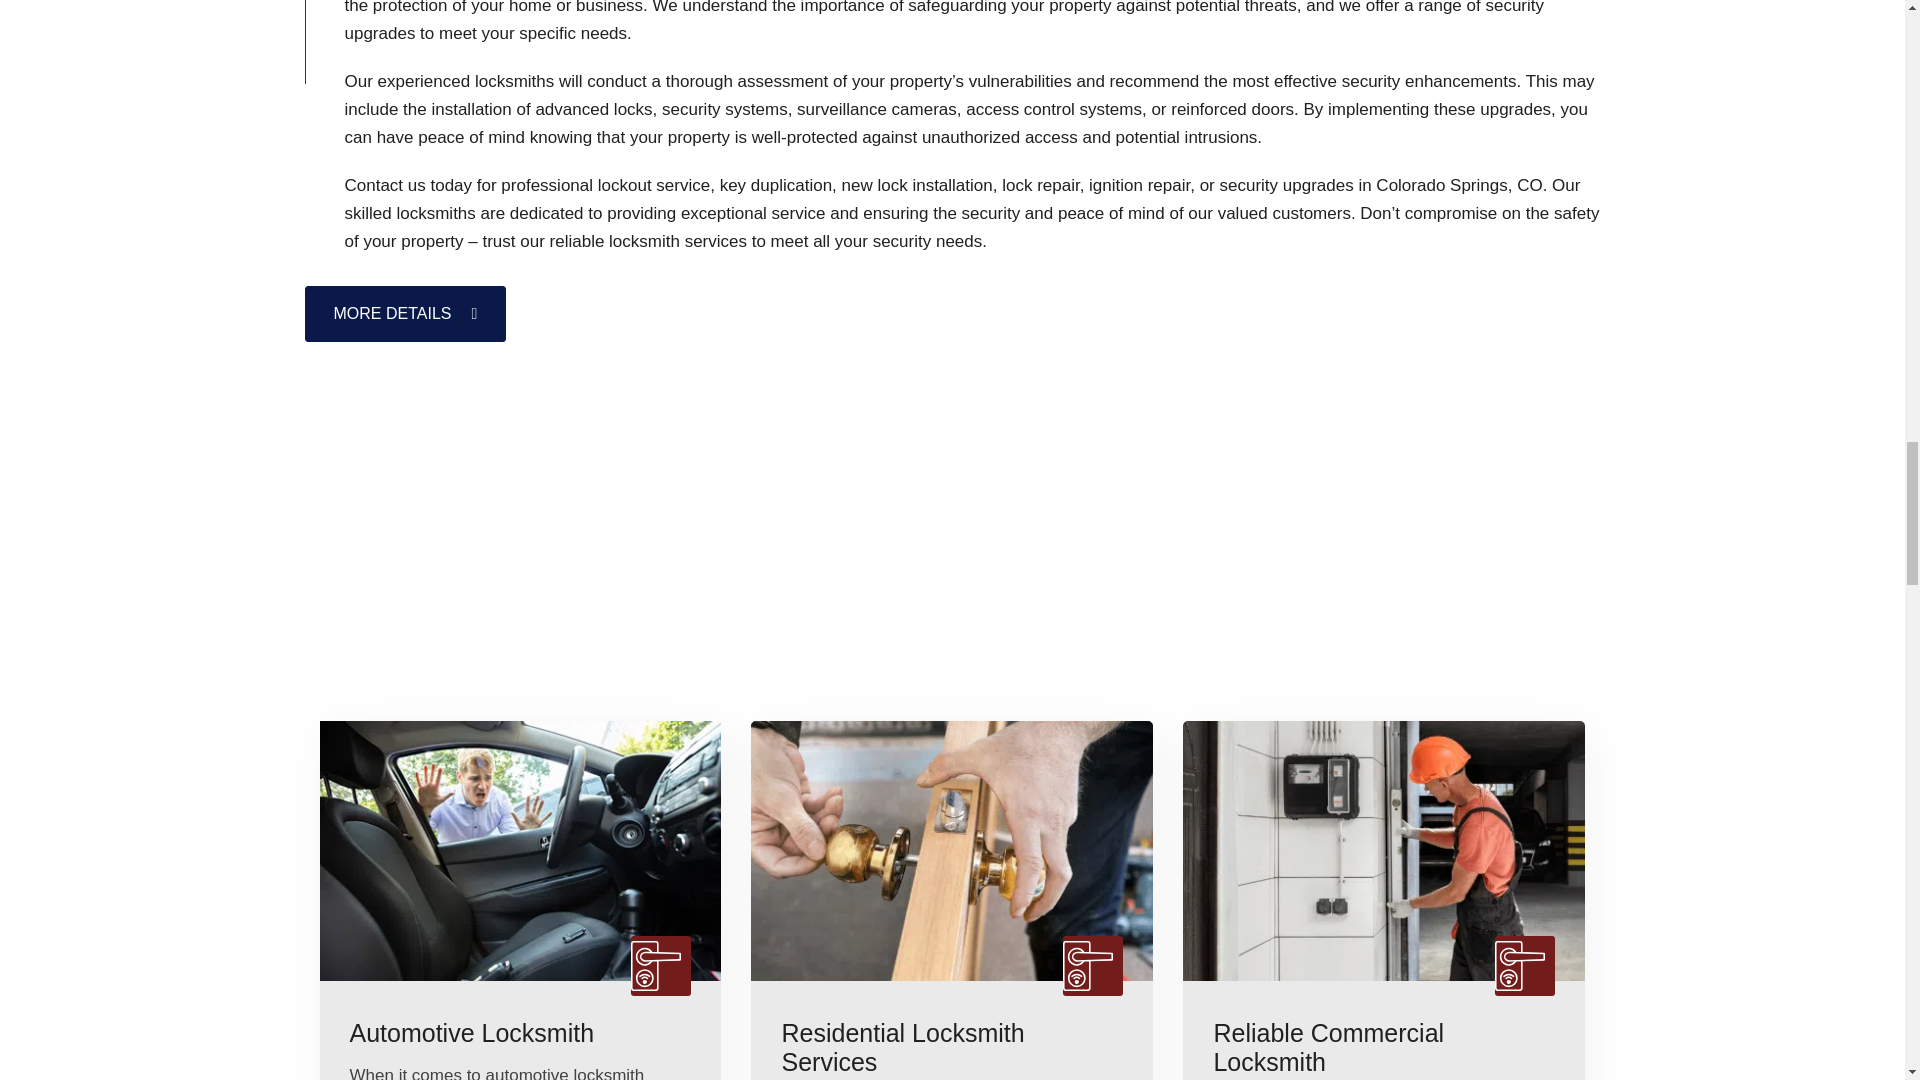 The image size is (1920, 1080). I want to click on MORE DETAILS, so click(404, 314).